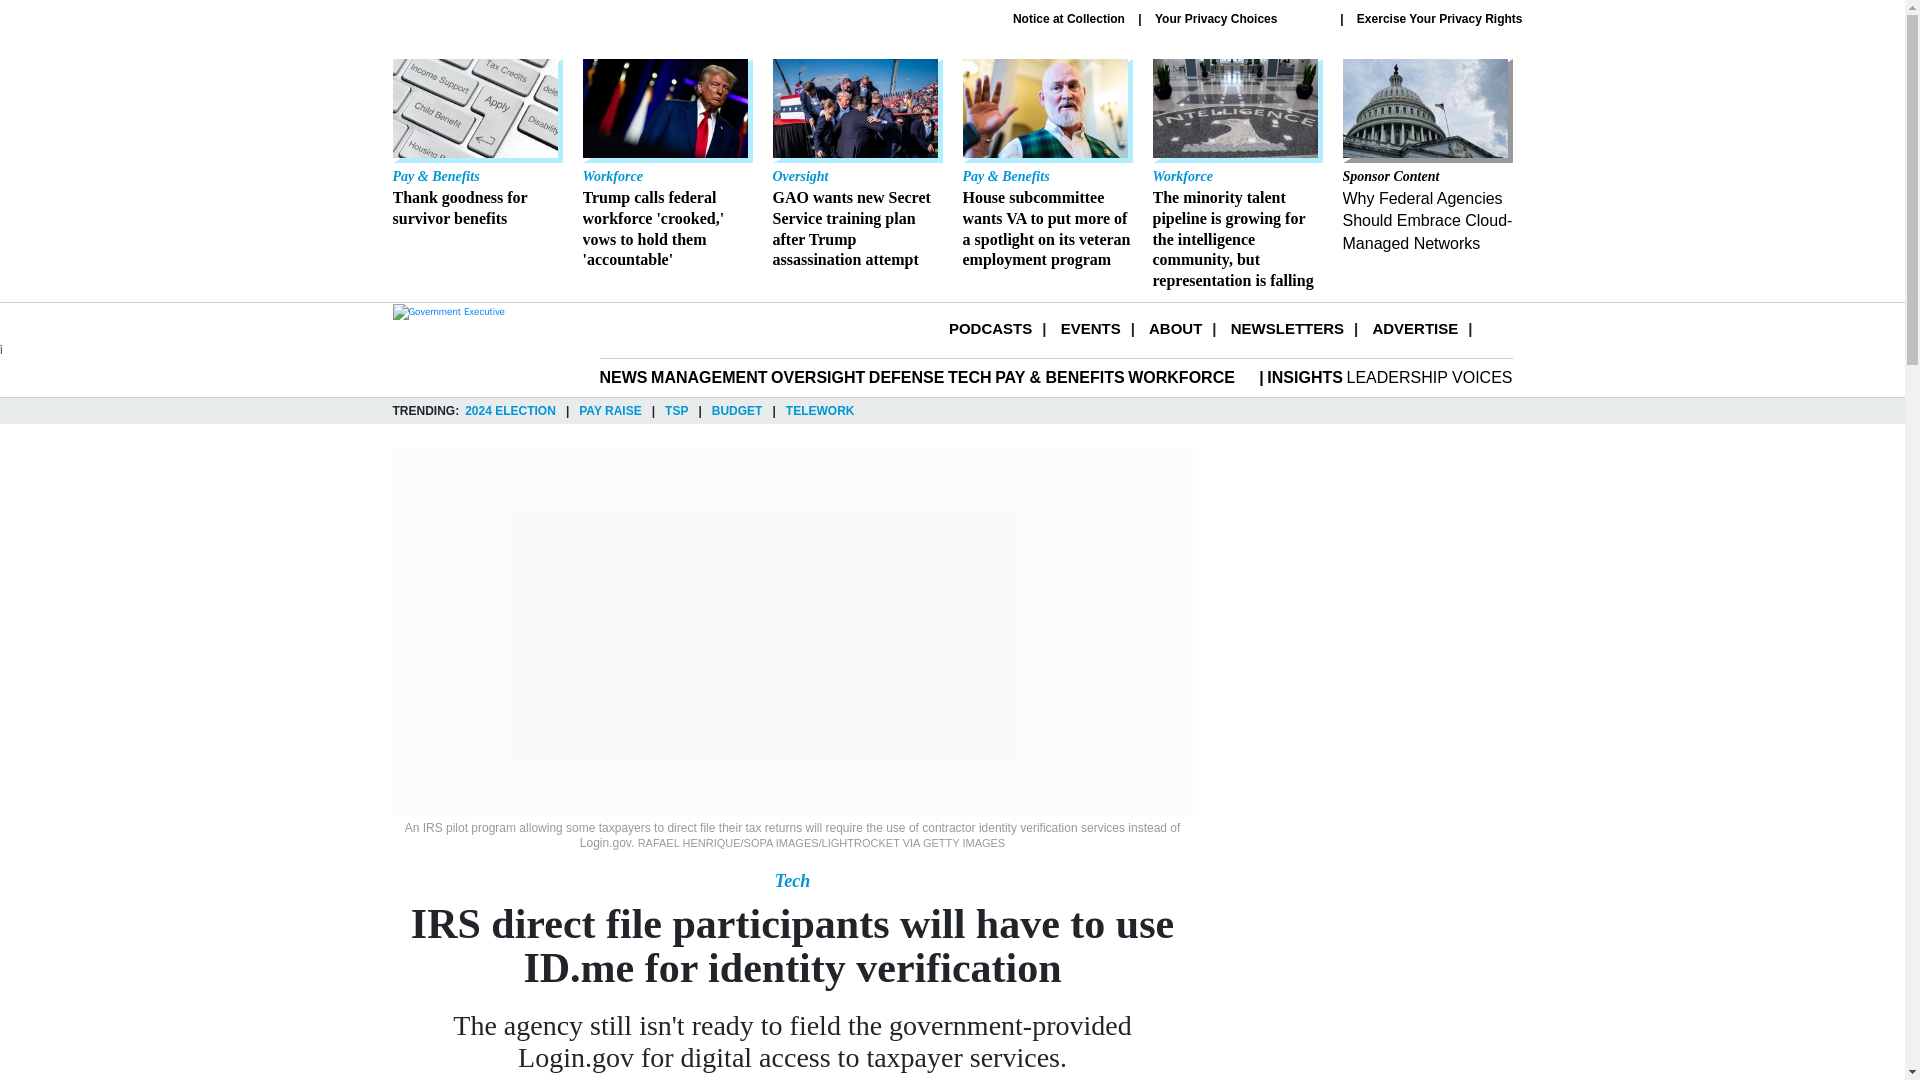 The width and height of the screenshot is (1920, 1080). I want to click on NEWSLETTERS, so click(1287, 328).